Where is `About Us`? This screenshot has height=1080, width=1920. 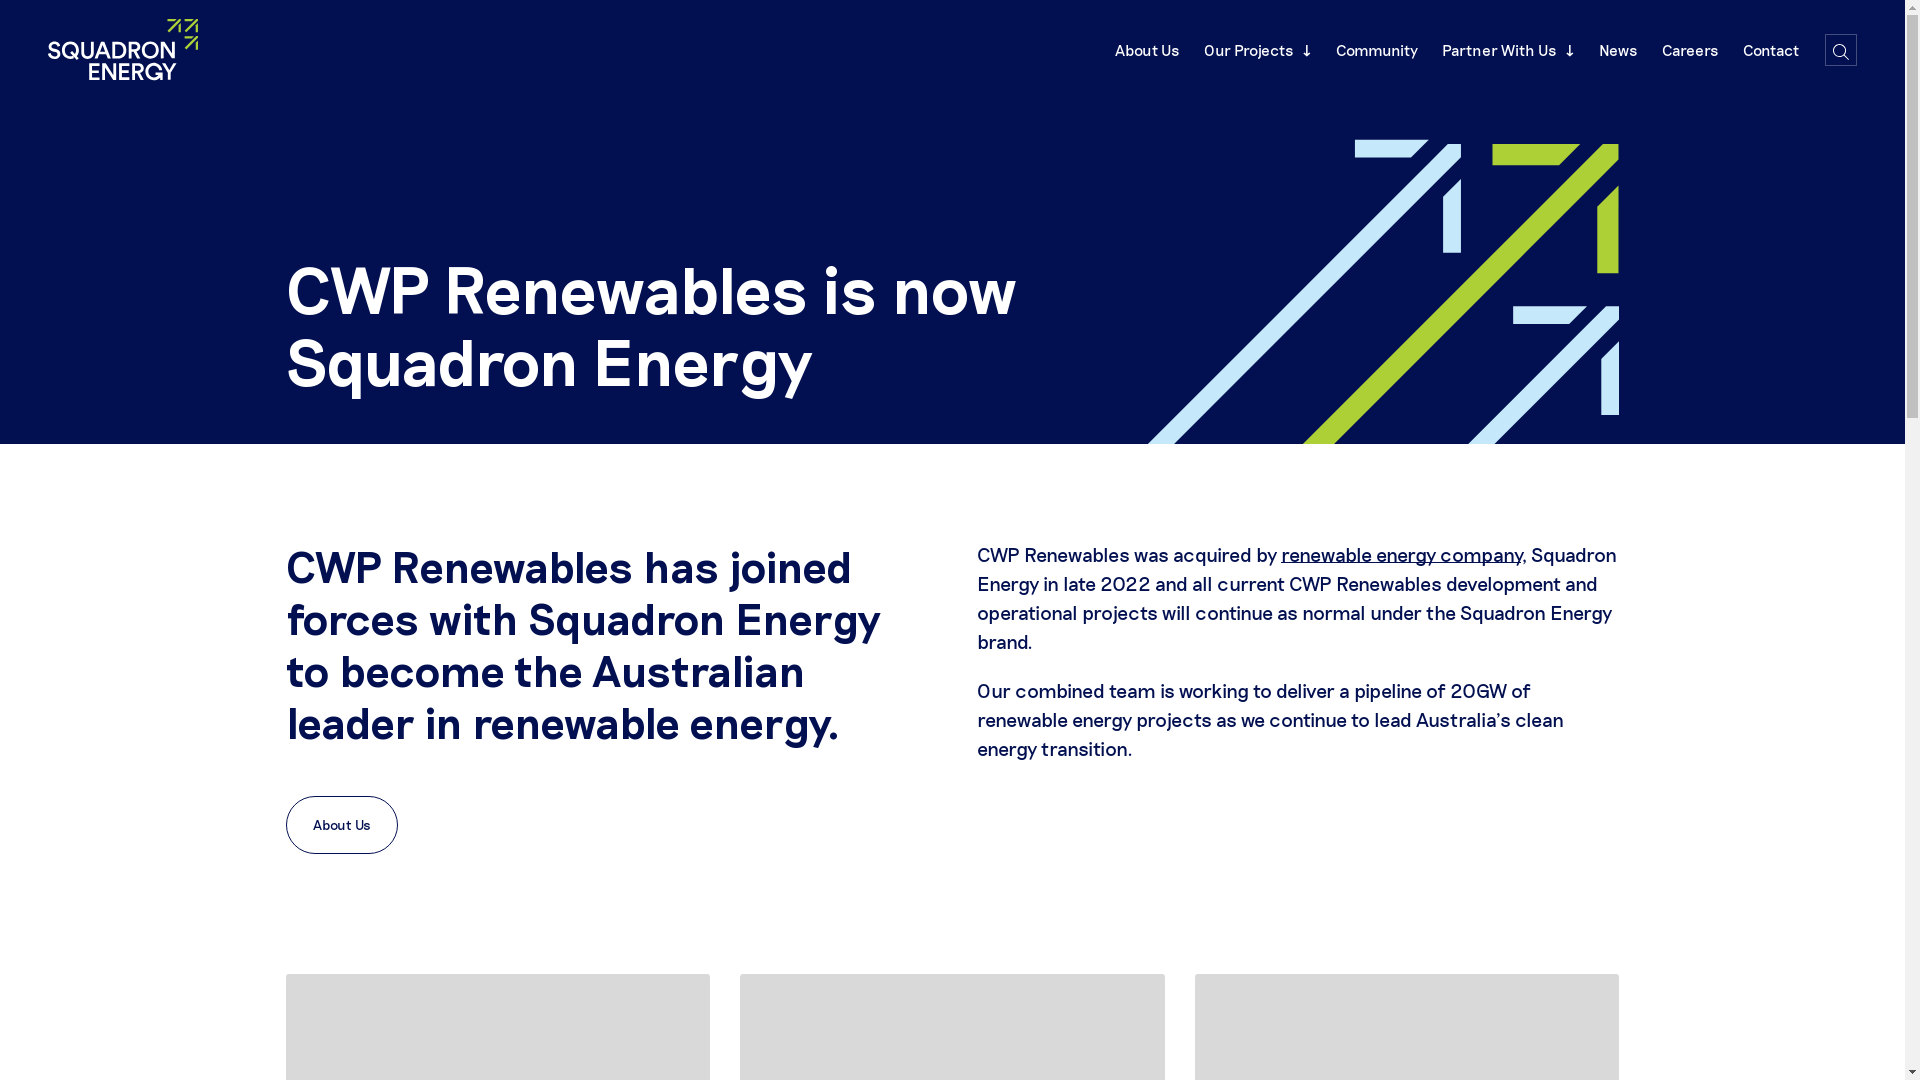 About Us is located at coordinates (1148, 50).